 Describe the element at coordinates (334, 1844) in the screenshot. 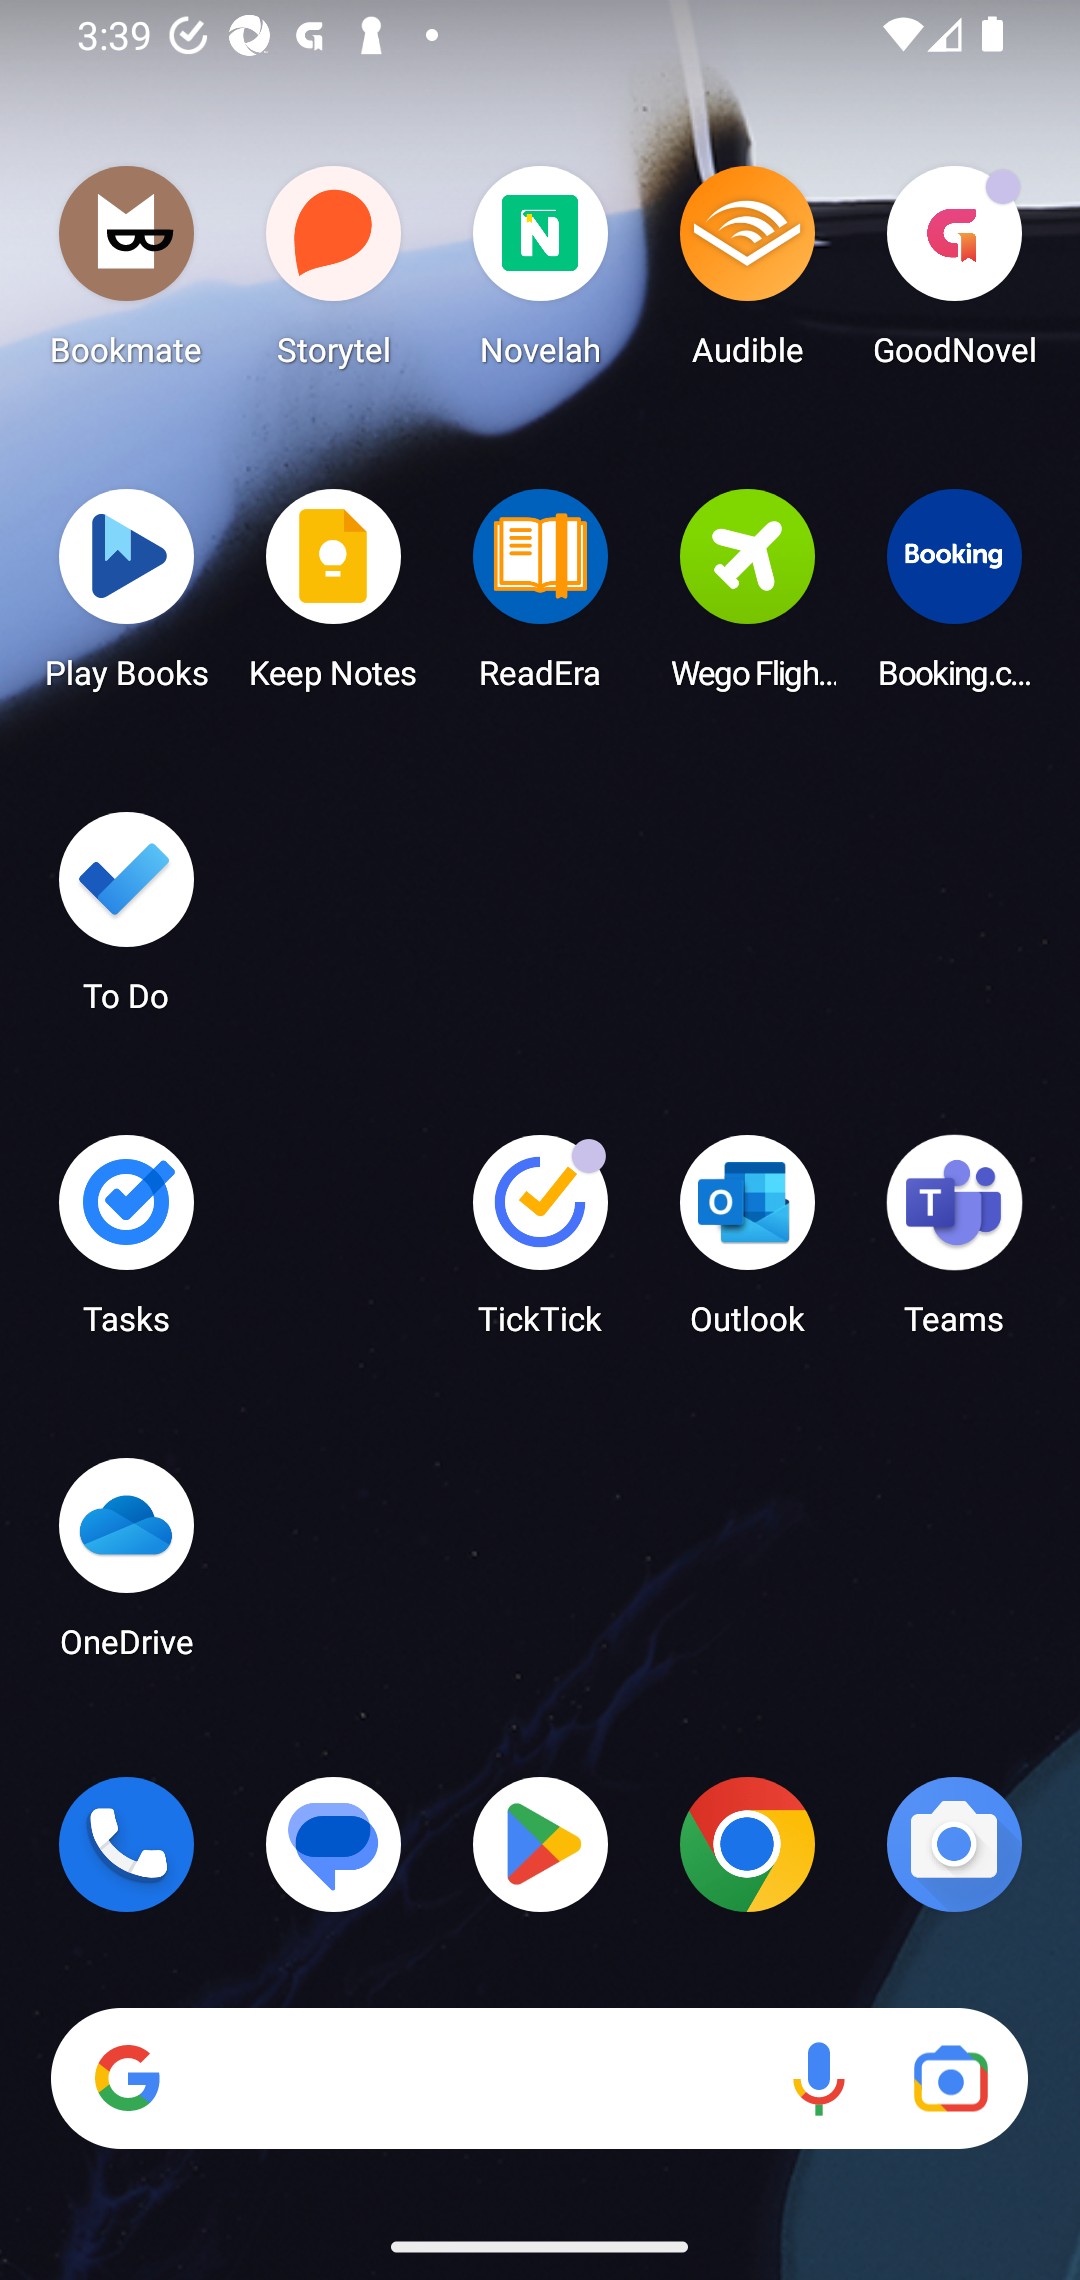

I see `Messages` at that location.